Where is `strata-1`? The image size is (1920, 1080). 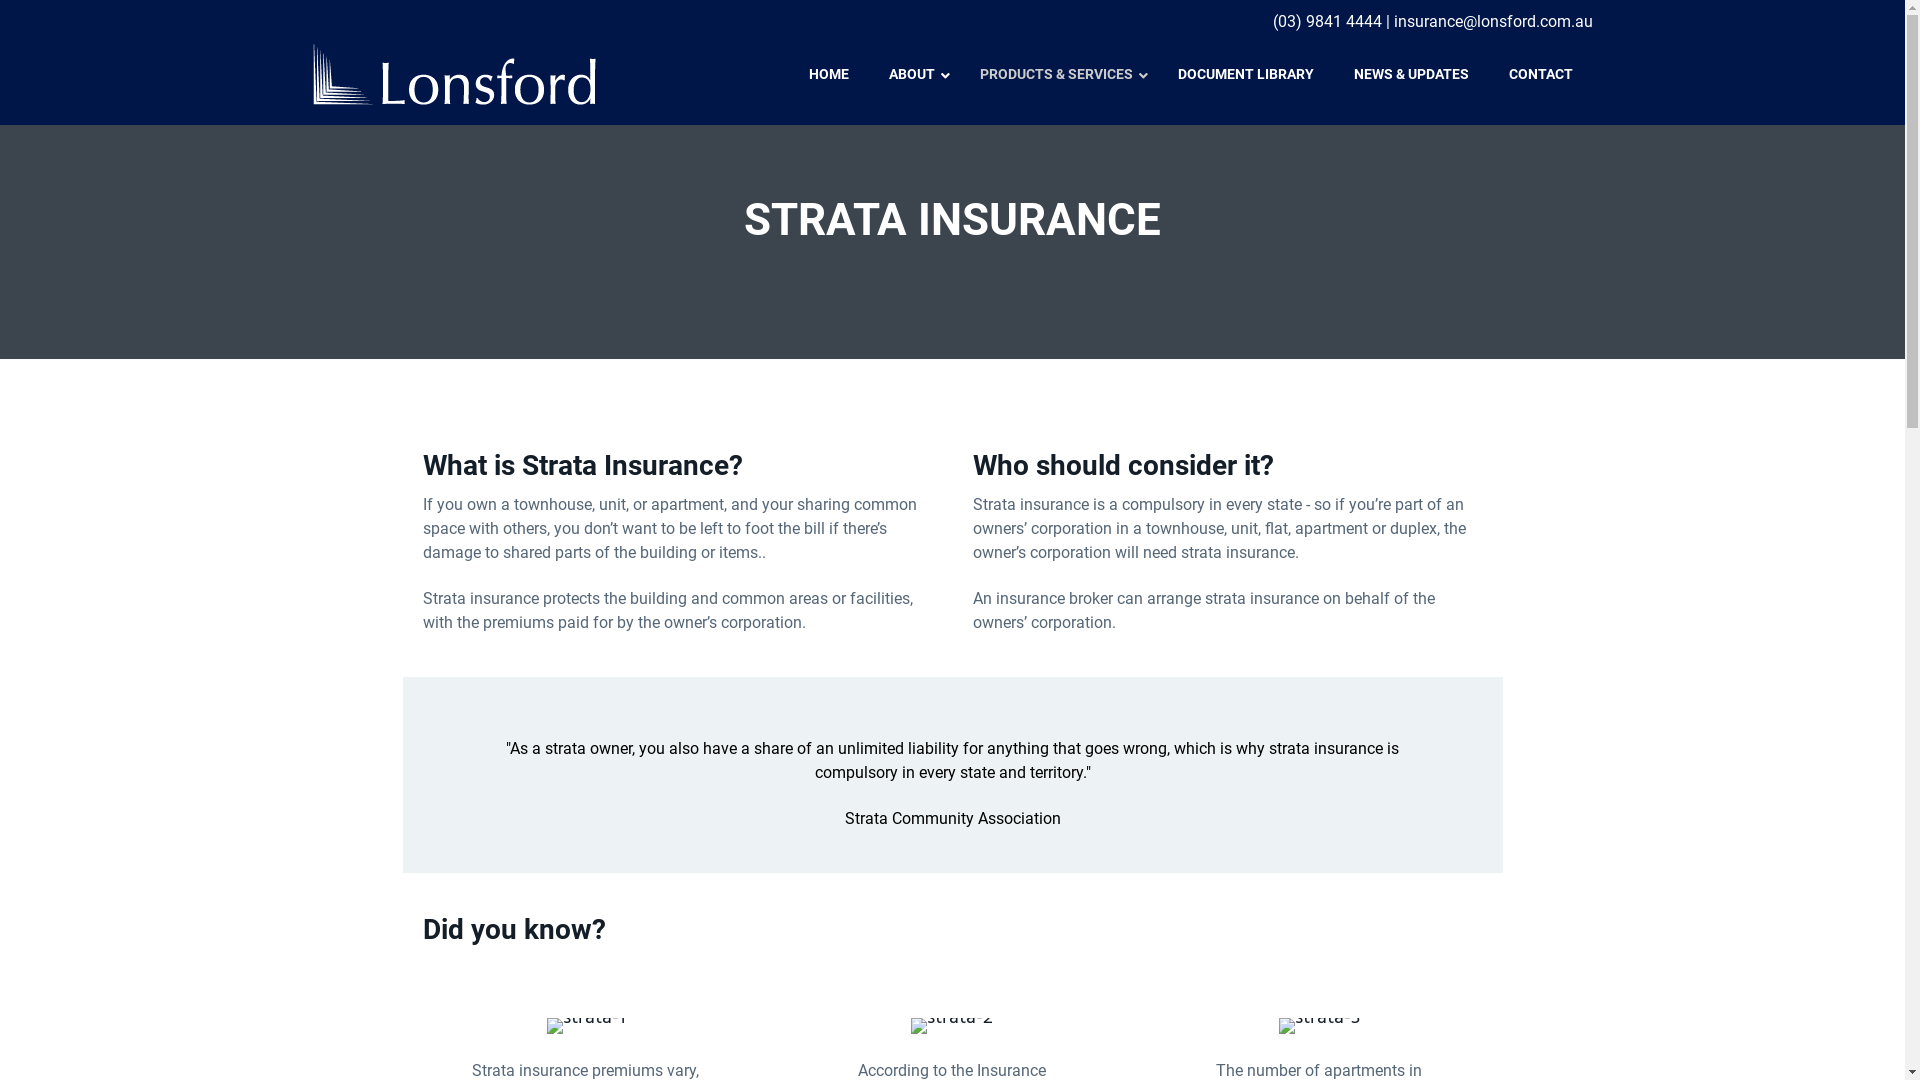
strata-1 is located at coordinates (586, 1026).